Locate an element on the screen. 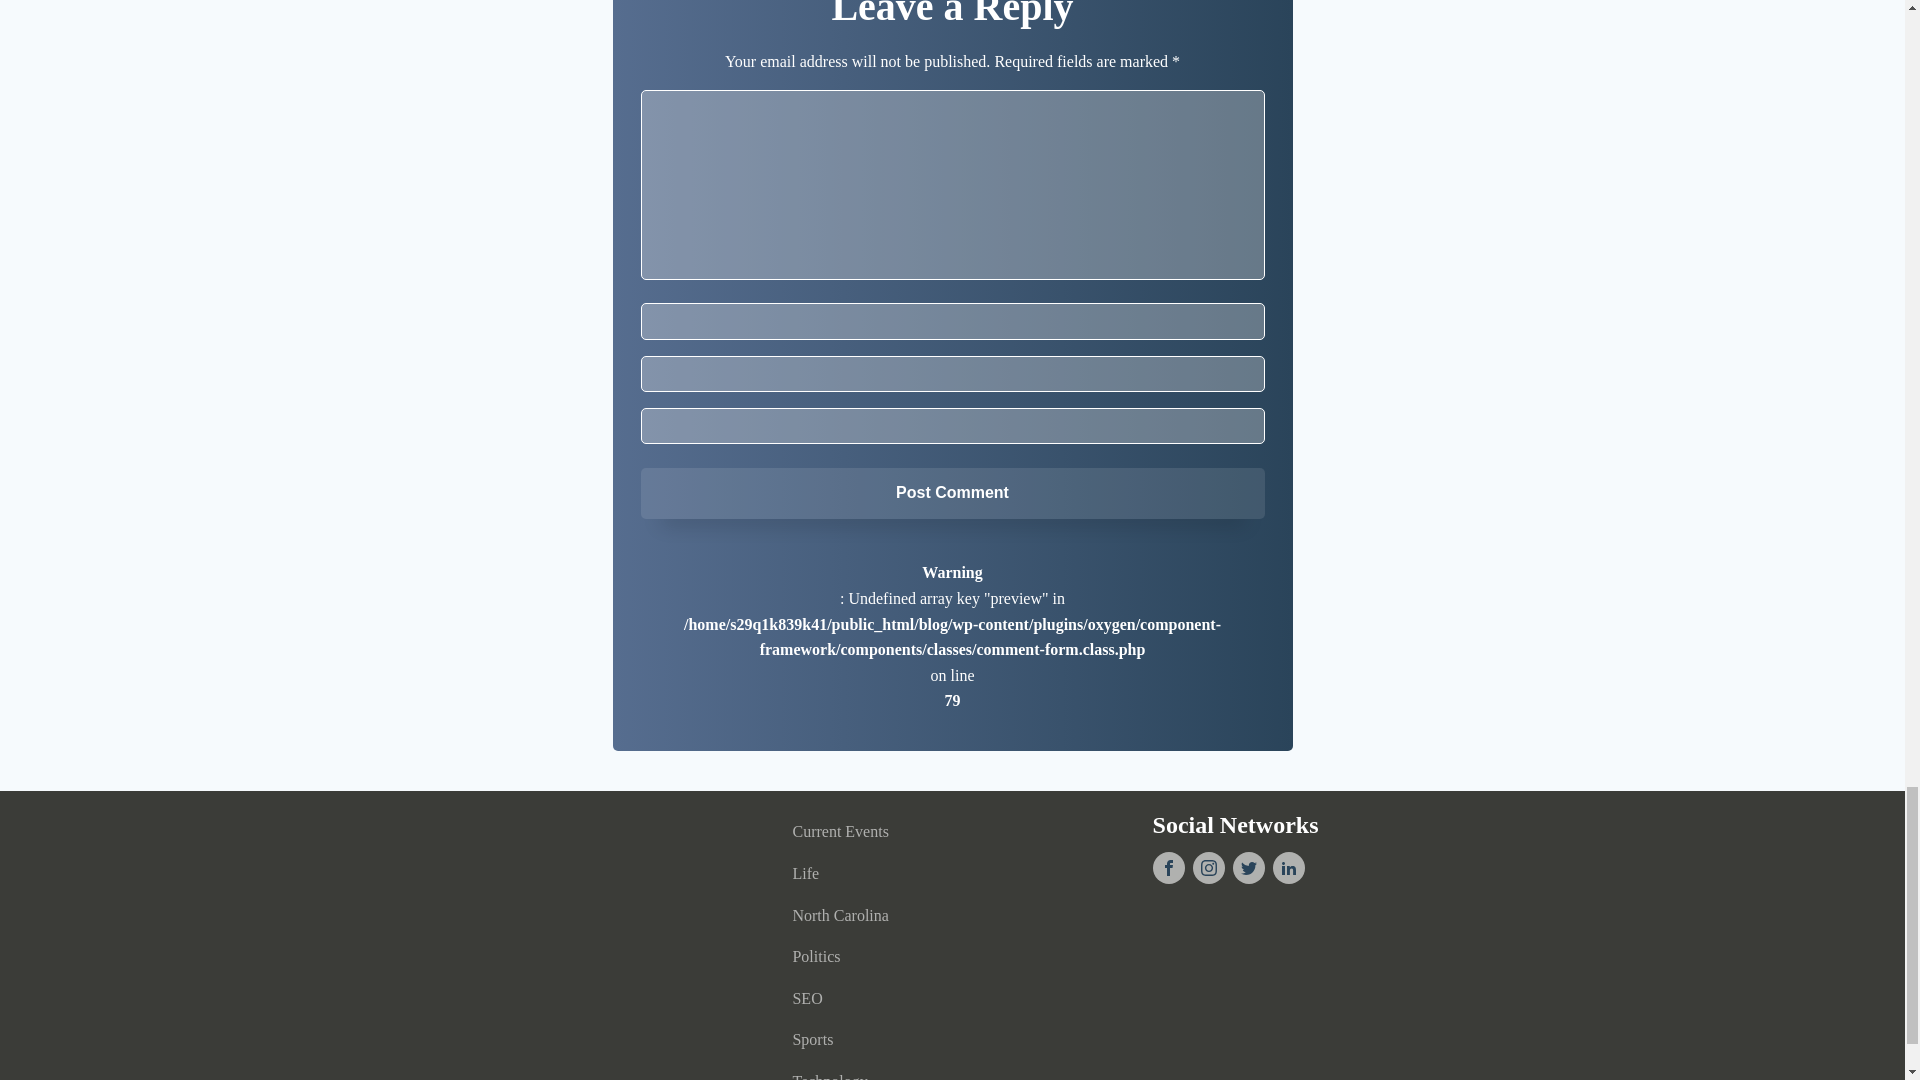 The width and height of the screenshot is (1920, 1080). Post Comment is located at coordinates (951, 492).